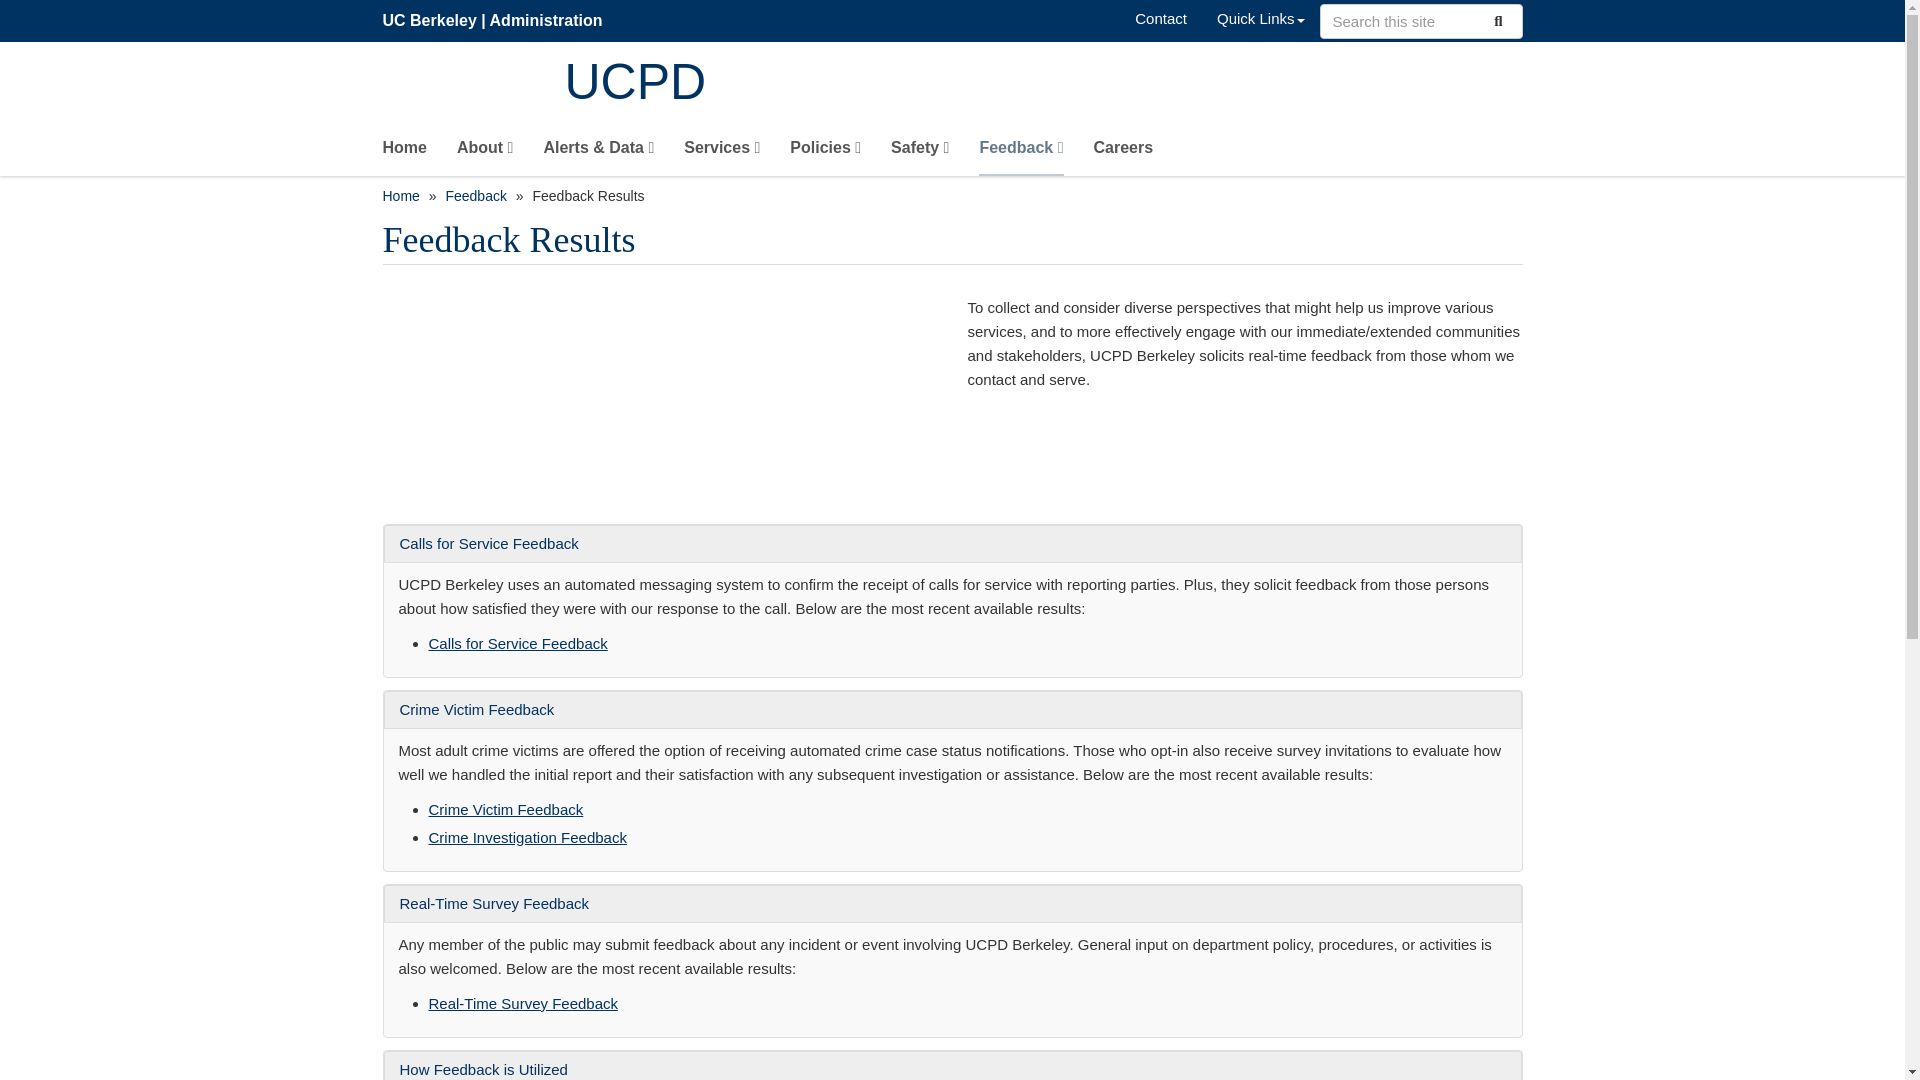 This screenshot has height=1080, width=1920. What do you see at coordinates (1043, 84) in the screenshot?
I see `Home` at bounding box center [1043, 84].